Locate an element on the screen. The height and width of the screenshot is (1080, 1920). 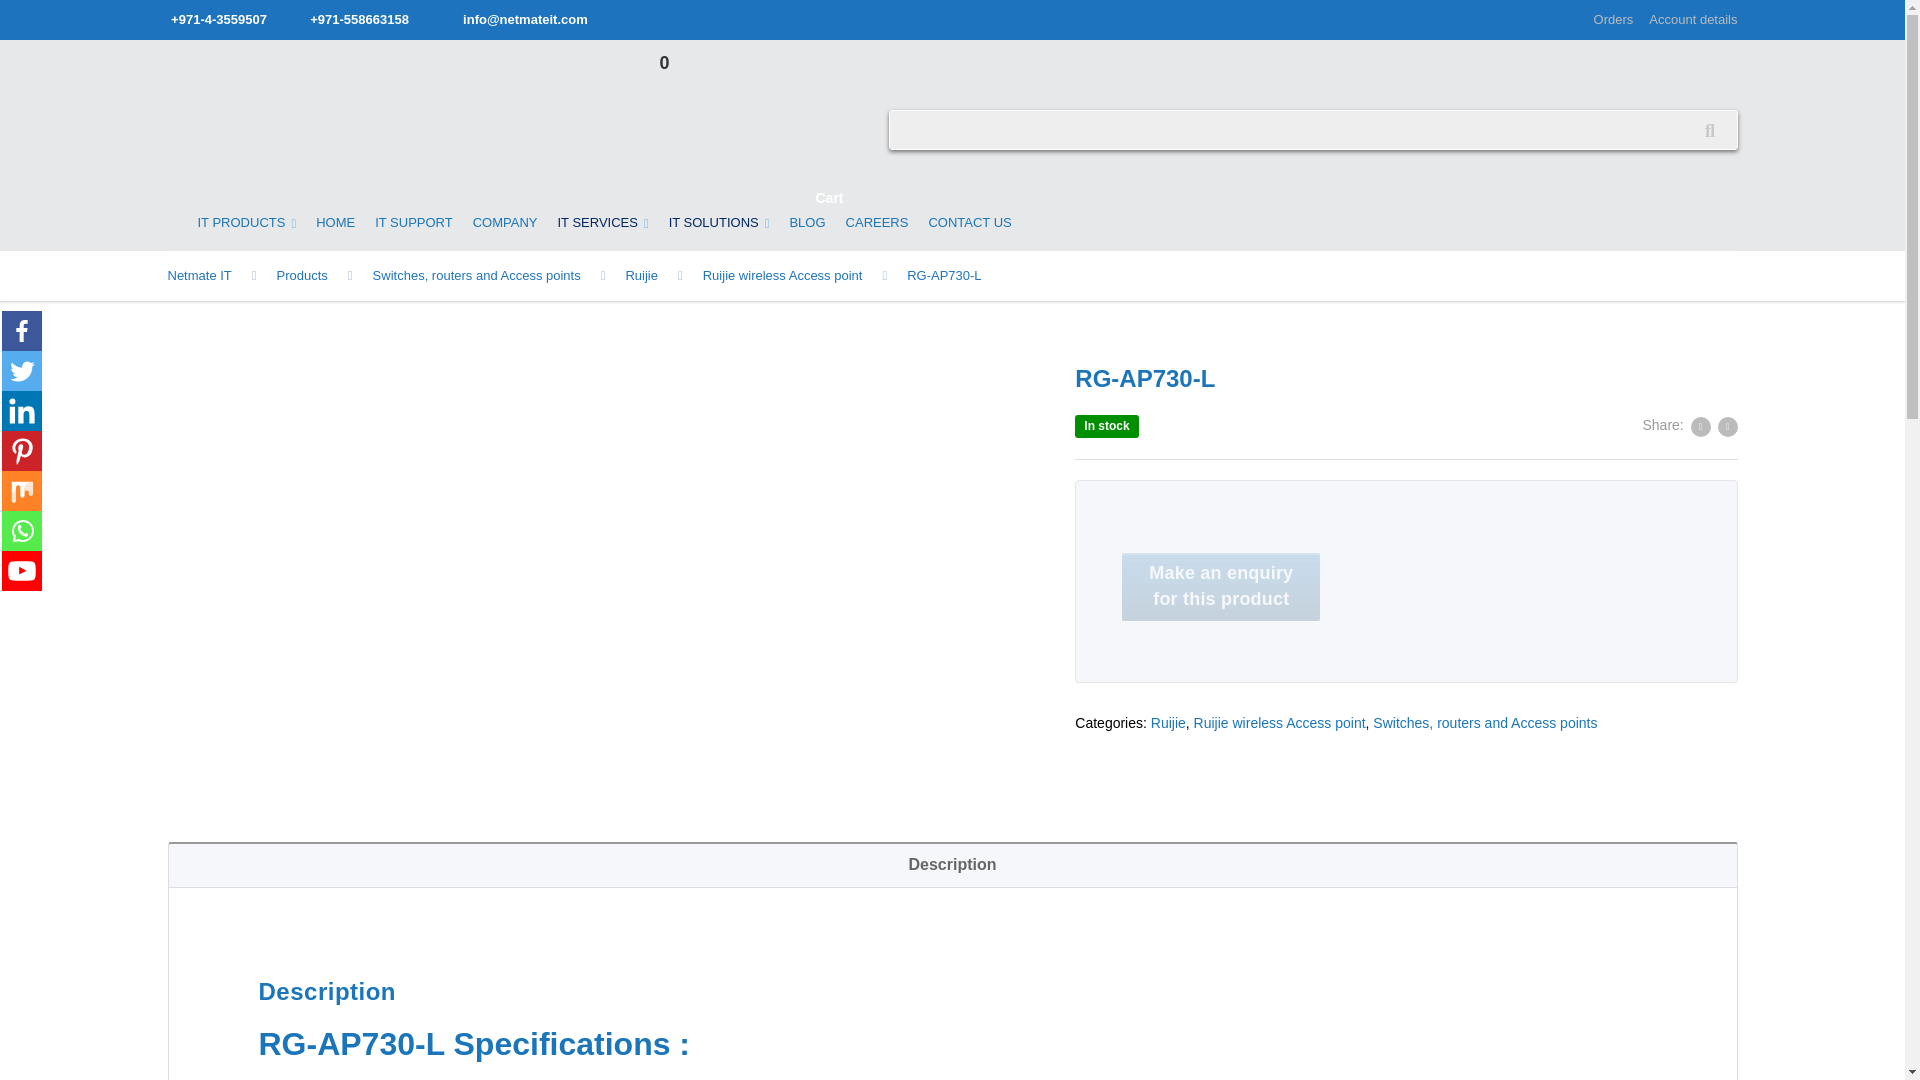
Go to Netmate IT. is located at coordinates (222, 276).